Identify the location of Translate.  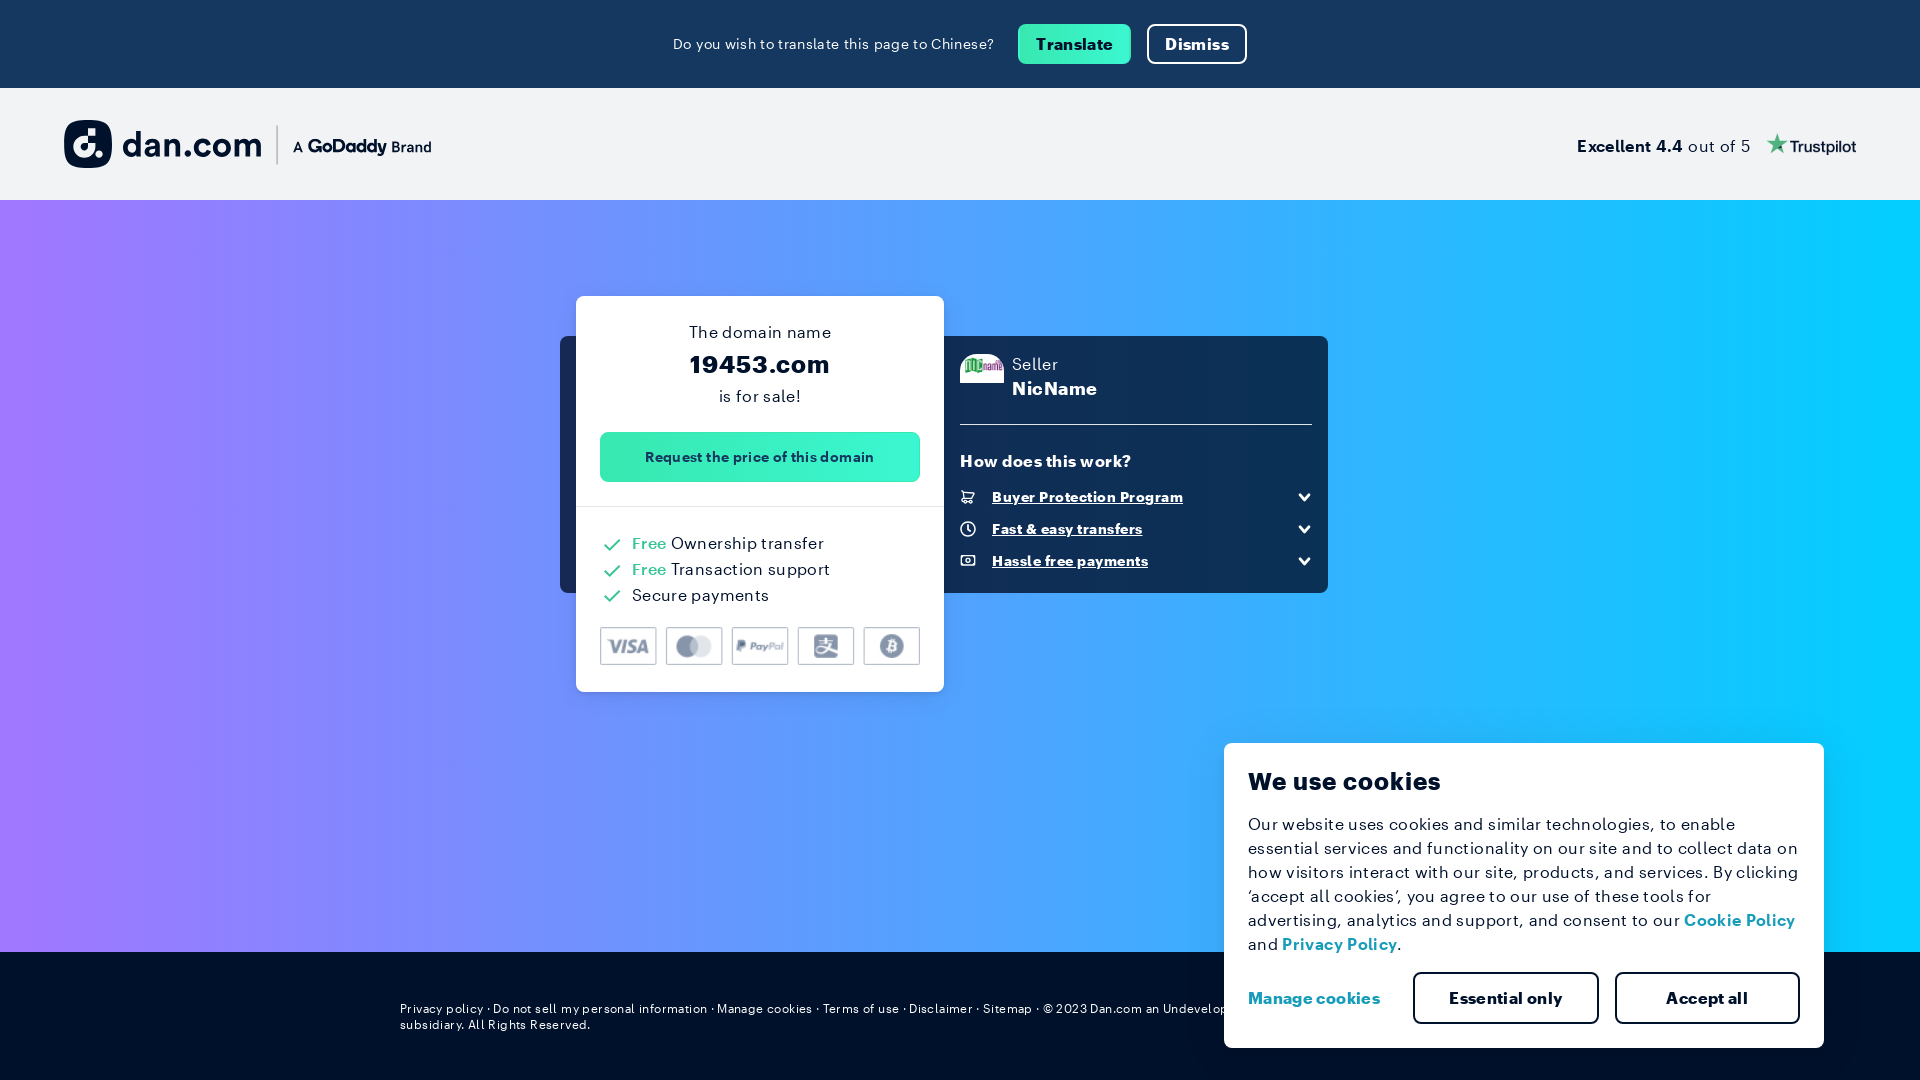
(1074, 44).